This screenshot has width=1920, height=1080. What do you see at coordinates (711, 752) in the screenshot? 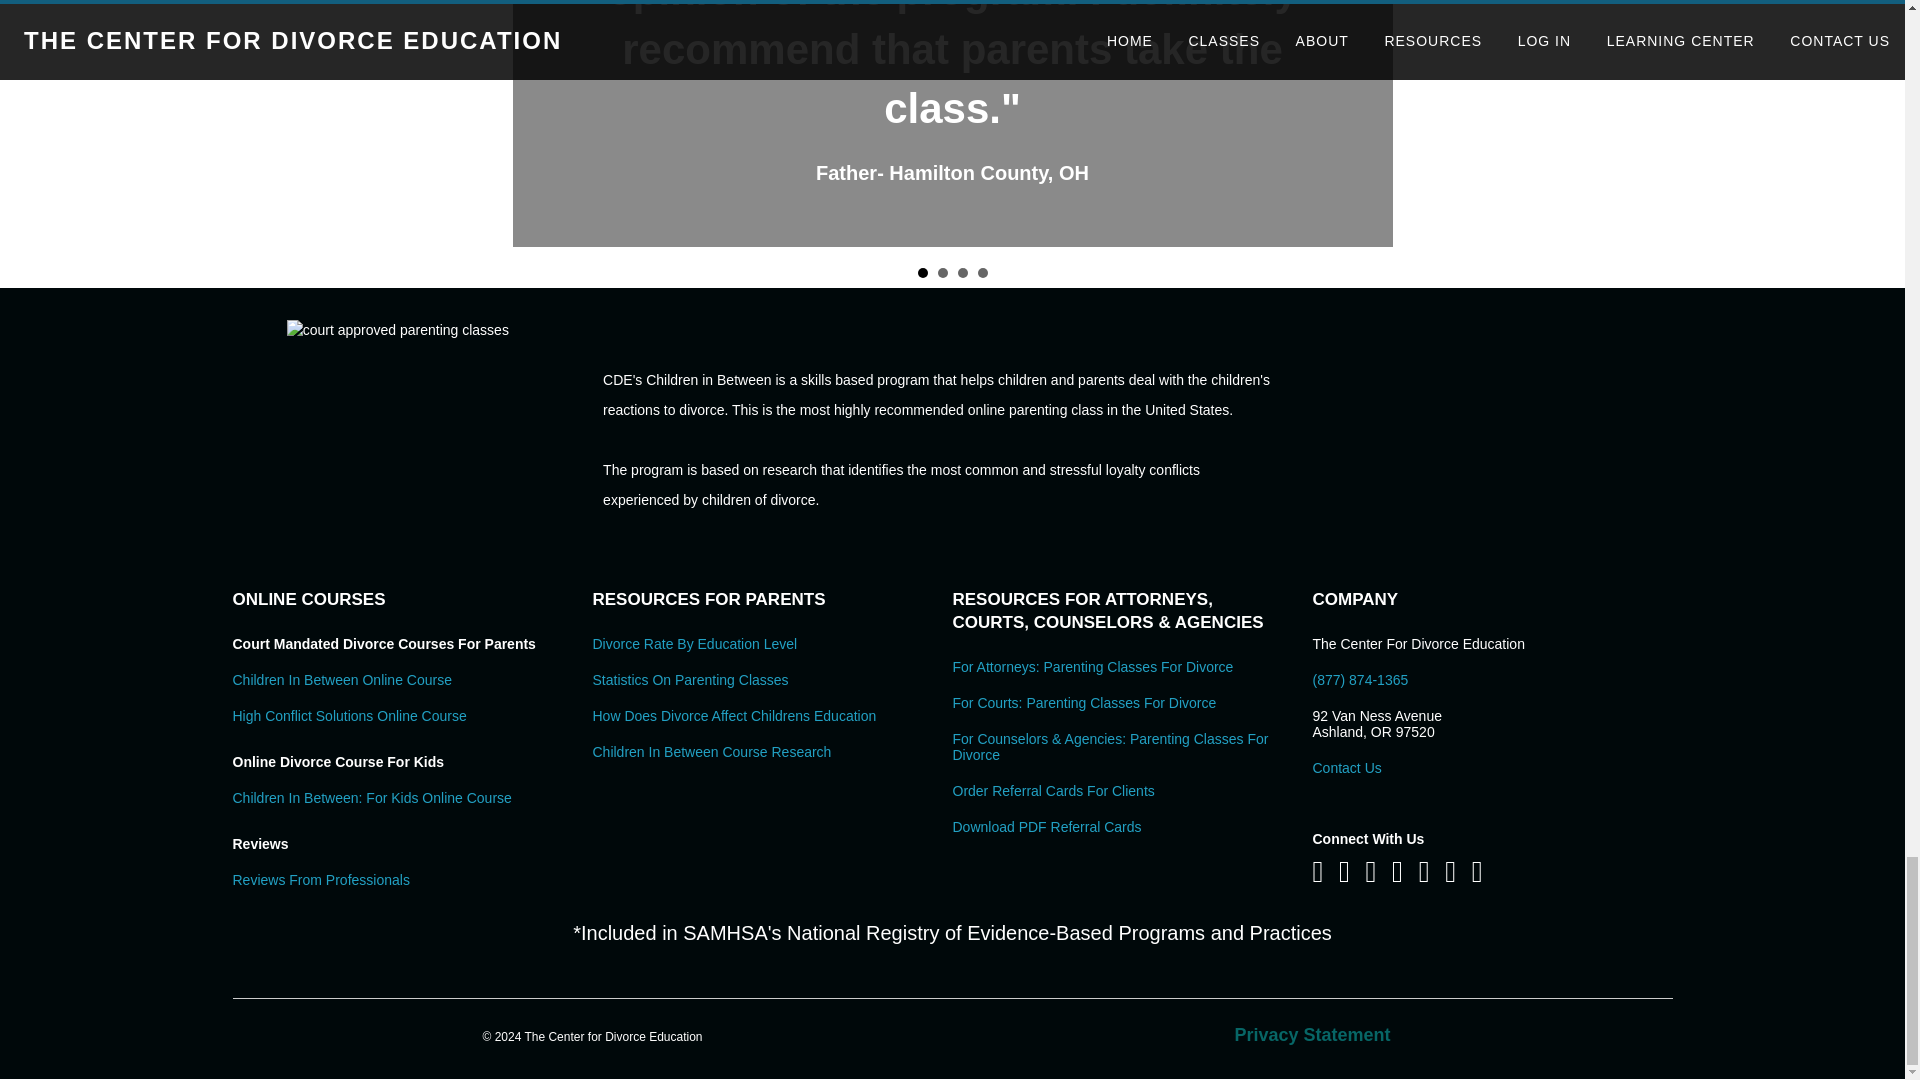
I see `Children In Between Course Research` at bounding box center [711, 752].